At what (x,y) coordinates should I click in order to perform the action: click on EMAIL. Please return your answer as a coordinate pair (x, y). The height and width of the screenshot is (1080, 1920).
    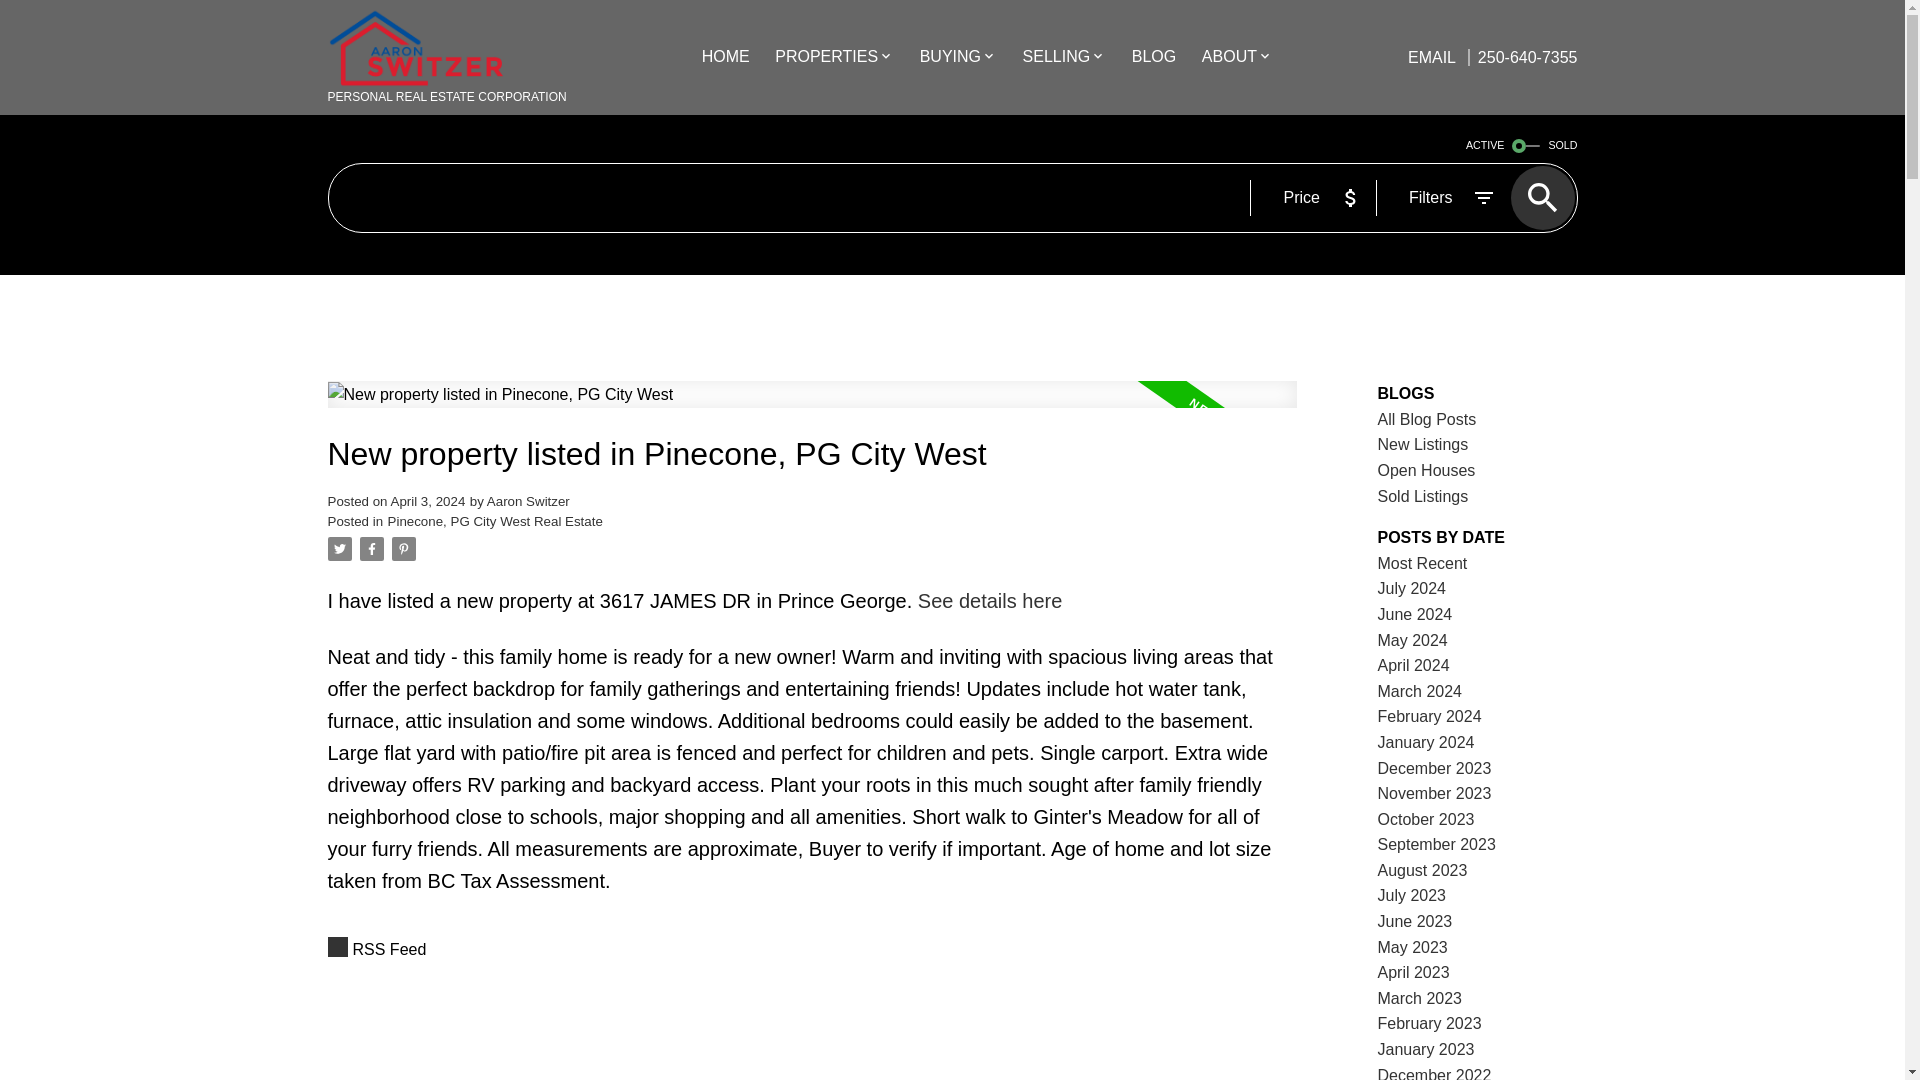
    Looking at the image, I should click on (1433, 56).